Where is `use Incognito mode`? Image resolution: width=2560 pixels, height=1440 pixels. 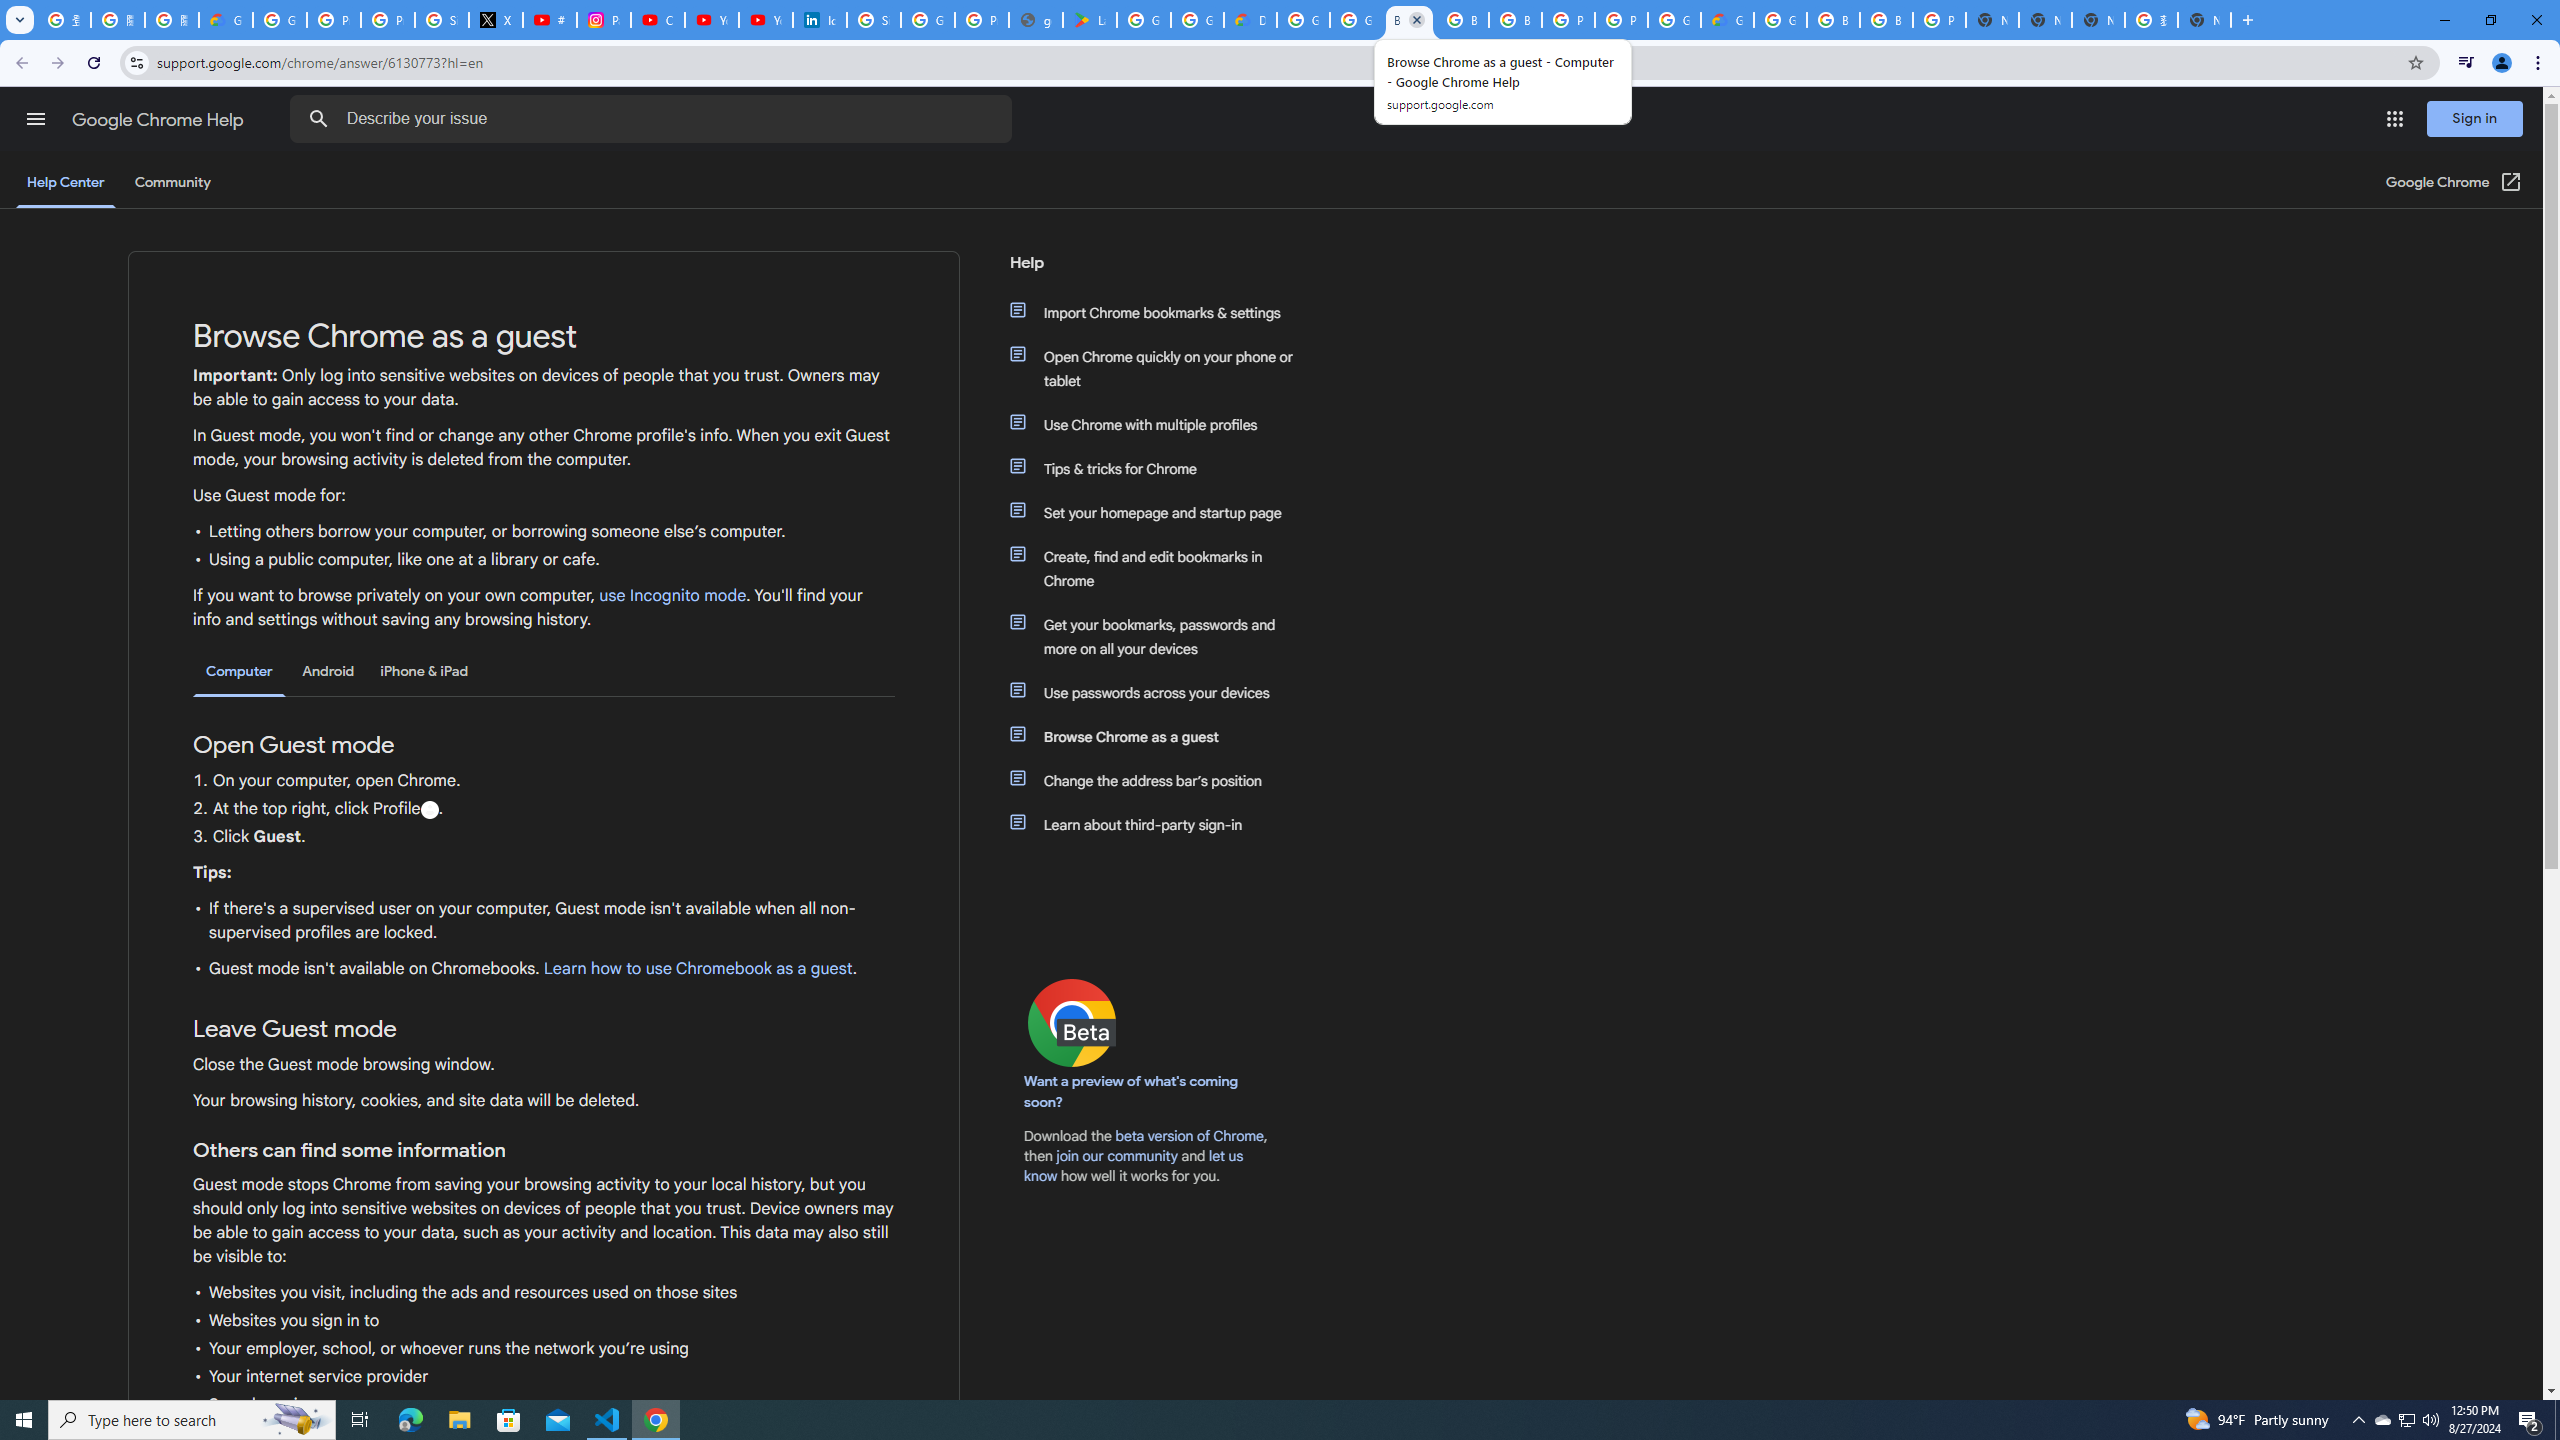 use Incognito mode is located at coordinates (673, 596).